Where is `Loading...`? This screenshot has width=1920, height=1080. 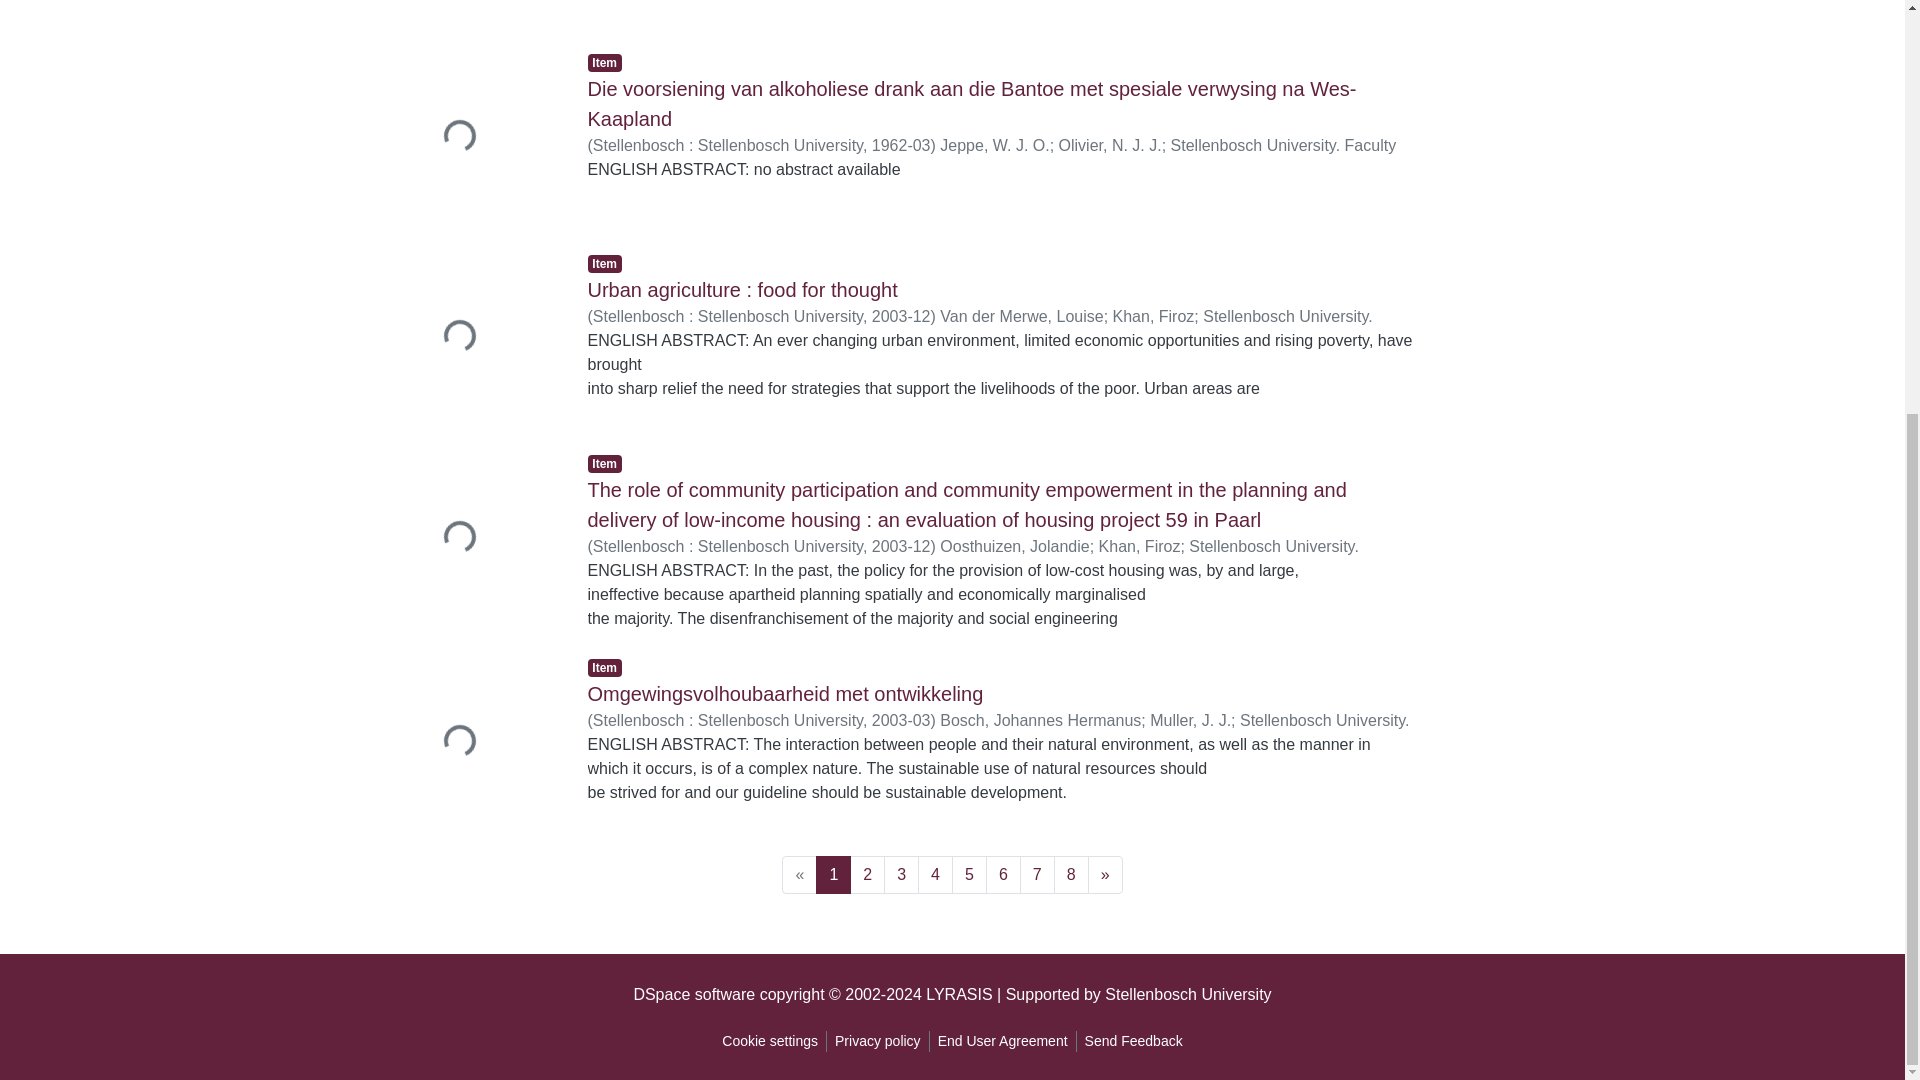
Loading... is located at coordinates (478, 12).